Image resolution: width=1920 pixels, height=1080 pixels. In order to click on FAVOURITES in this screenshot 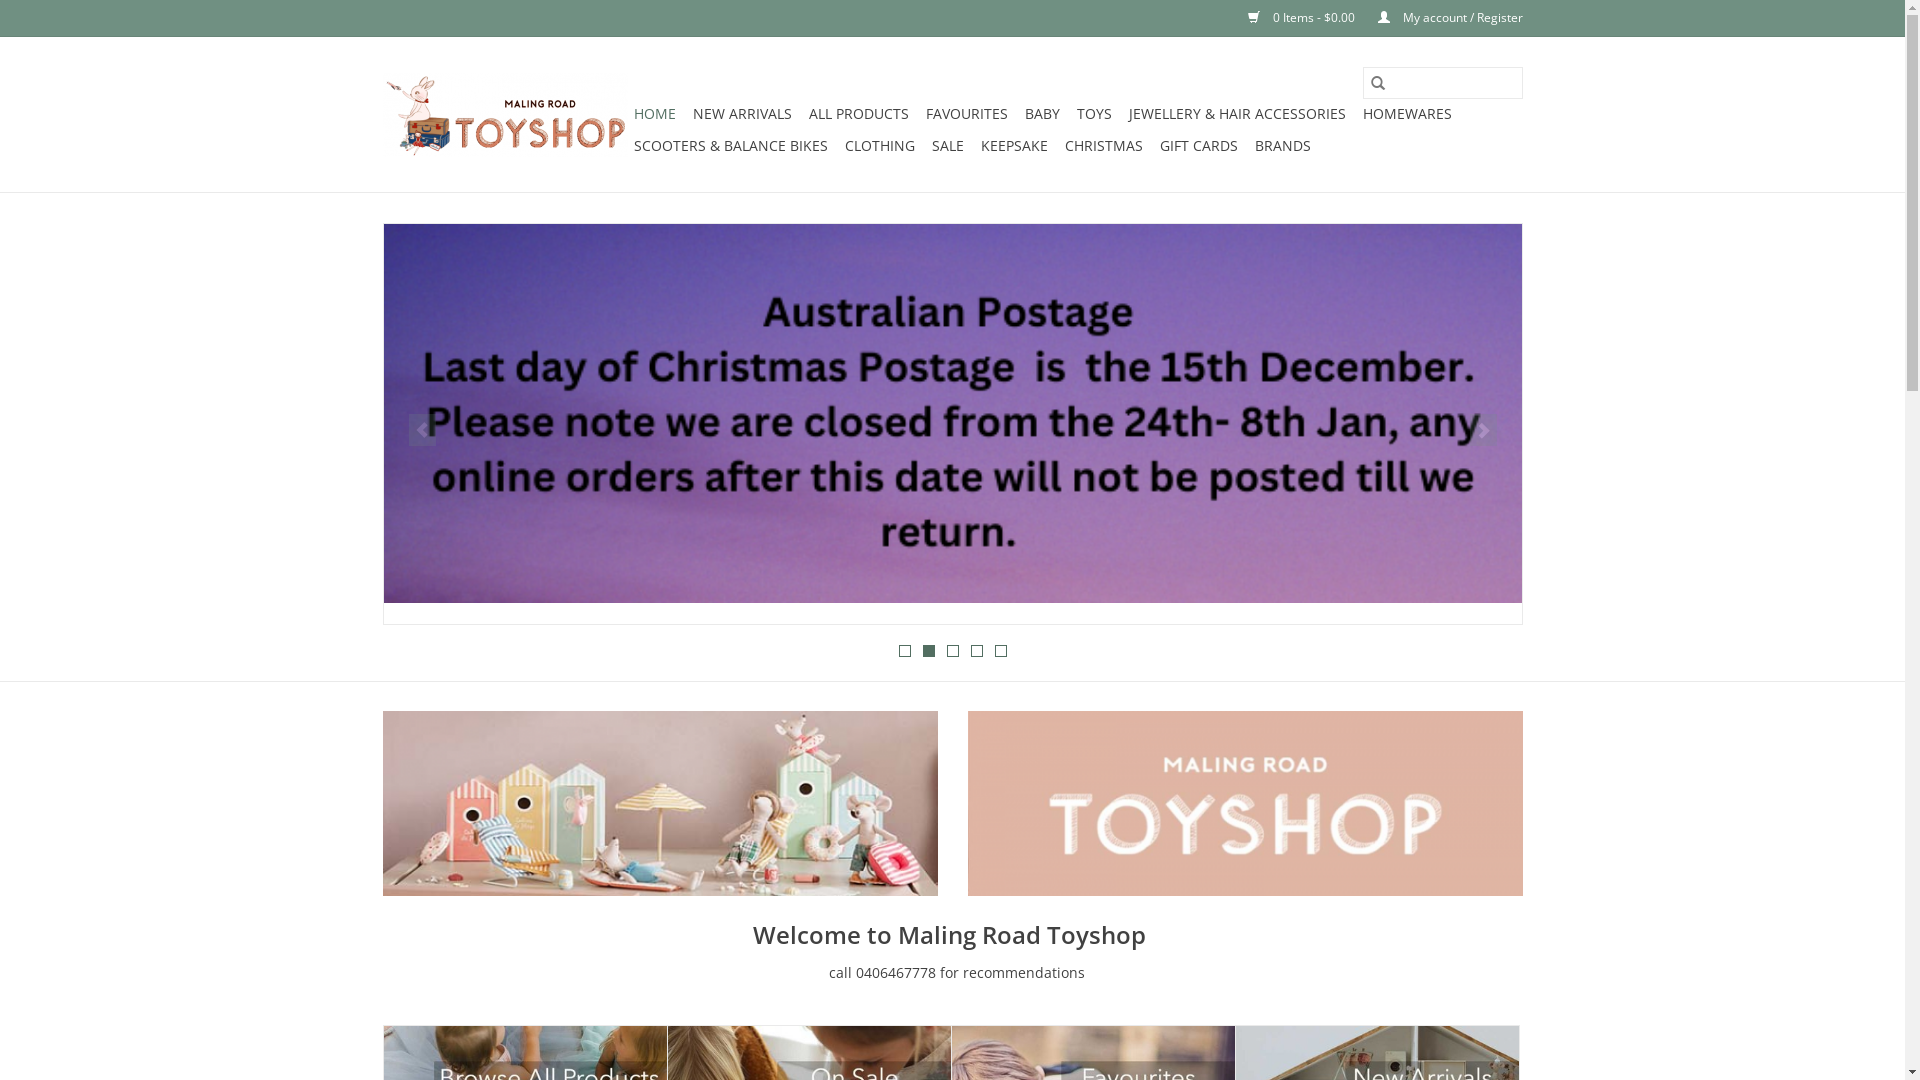, I will do `click(966, 114)`.